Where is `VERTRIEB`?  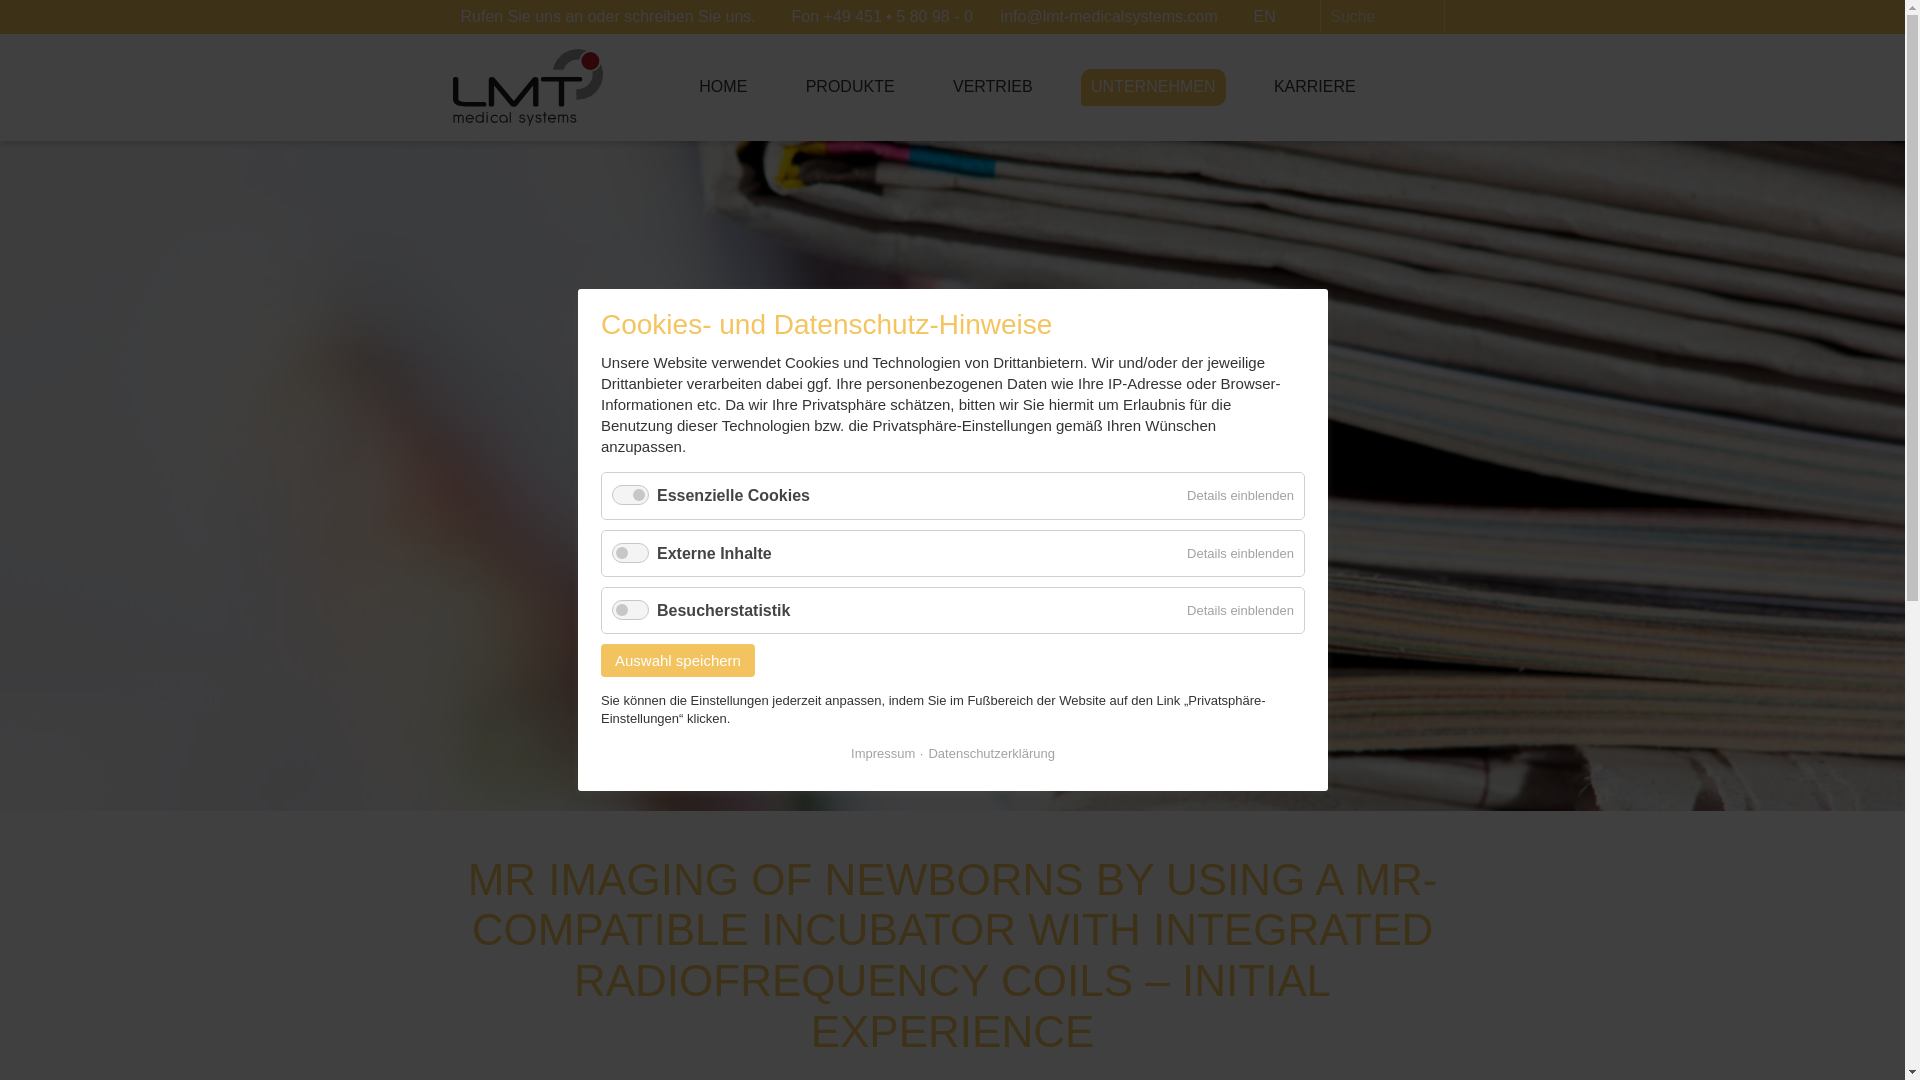 VERTRIEB is located at coordinates (992, 86).